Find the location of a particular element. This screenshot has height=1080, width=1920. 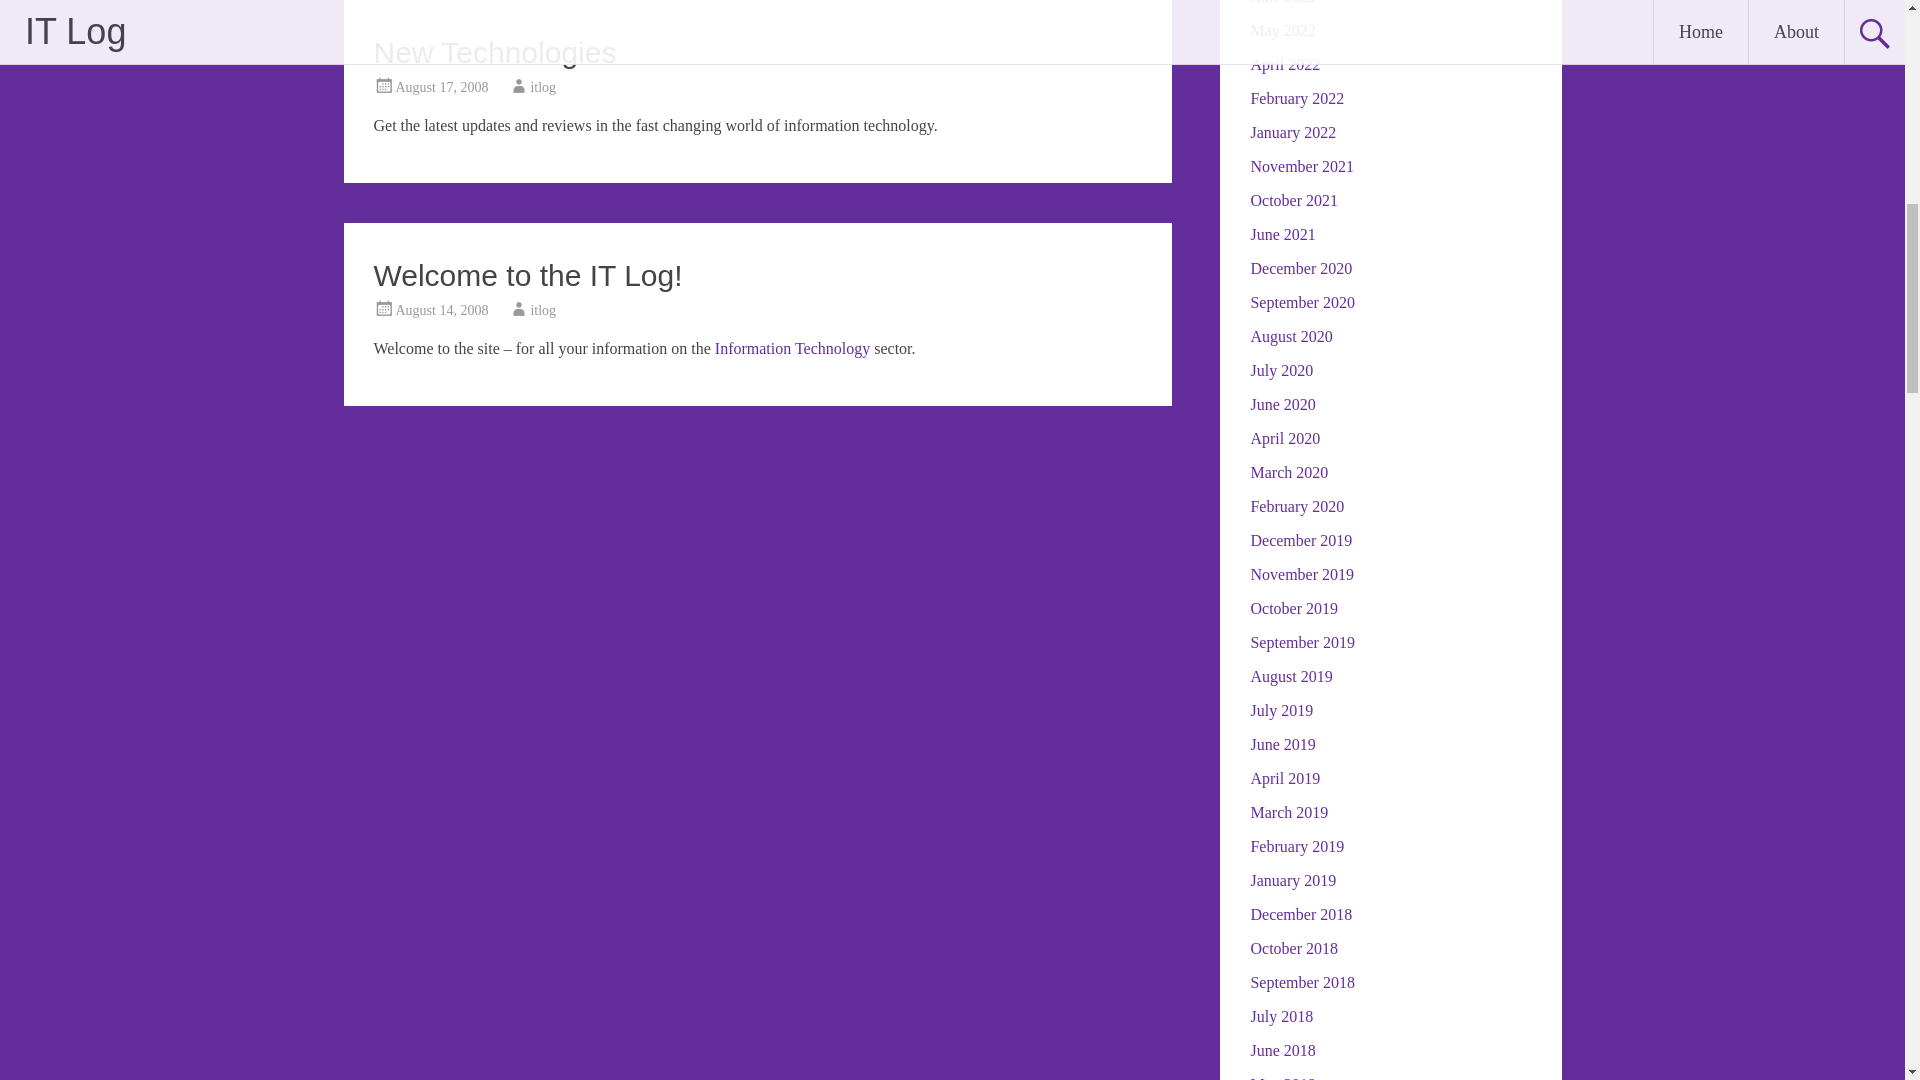

August 17, 2008 is located at coordinates (442, 87).